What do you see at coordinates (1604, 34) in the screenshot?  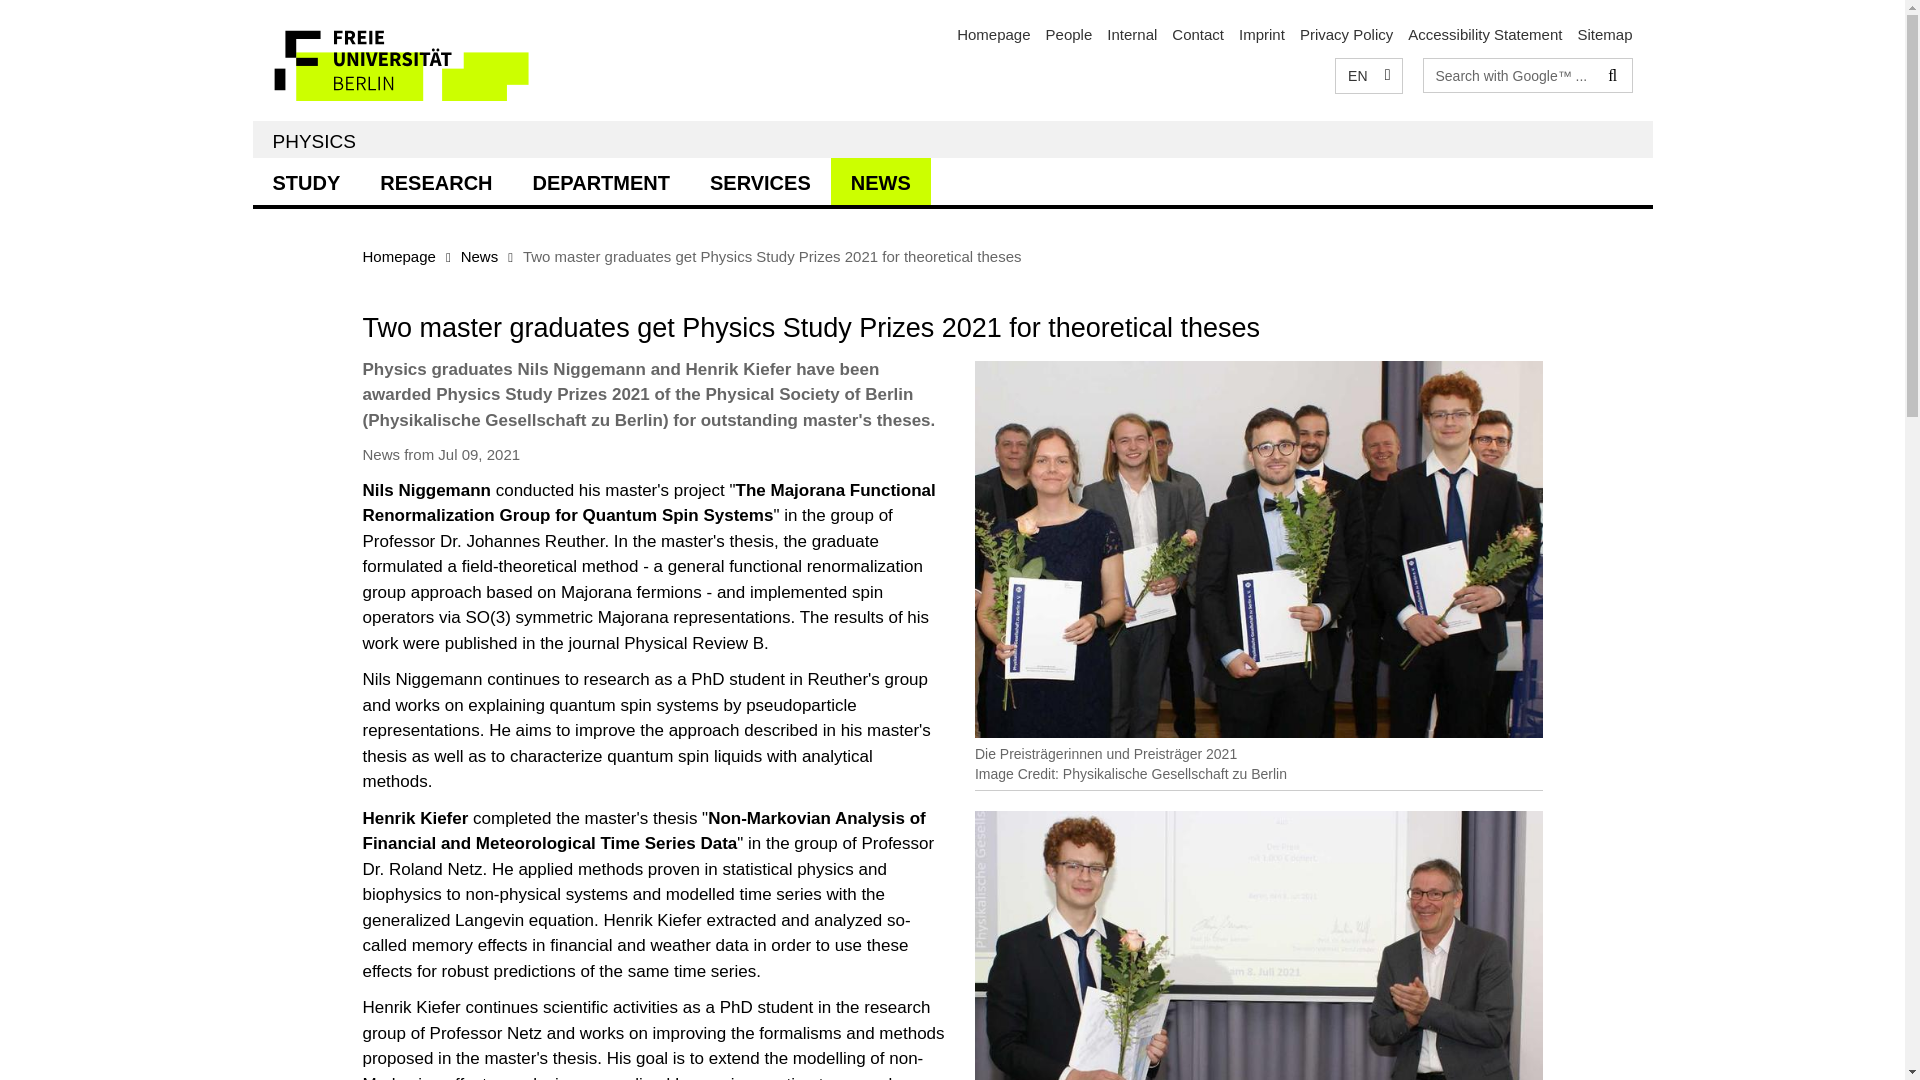 I see `Sitemap` at bounding box center [1604, 34].